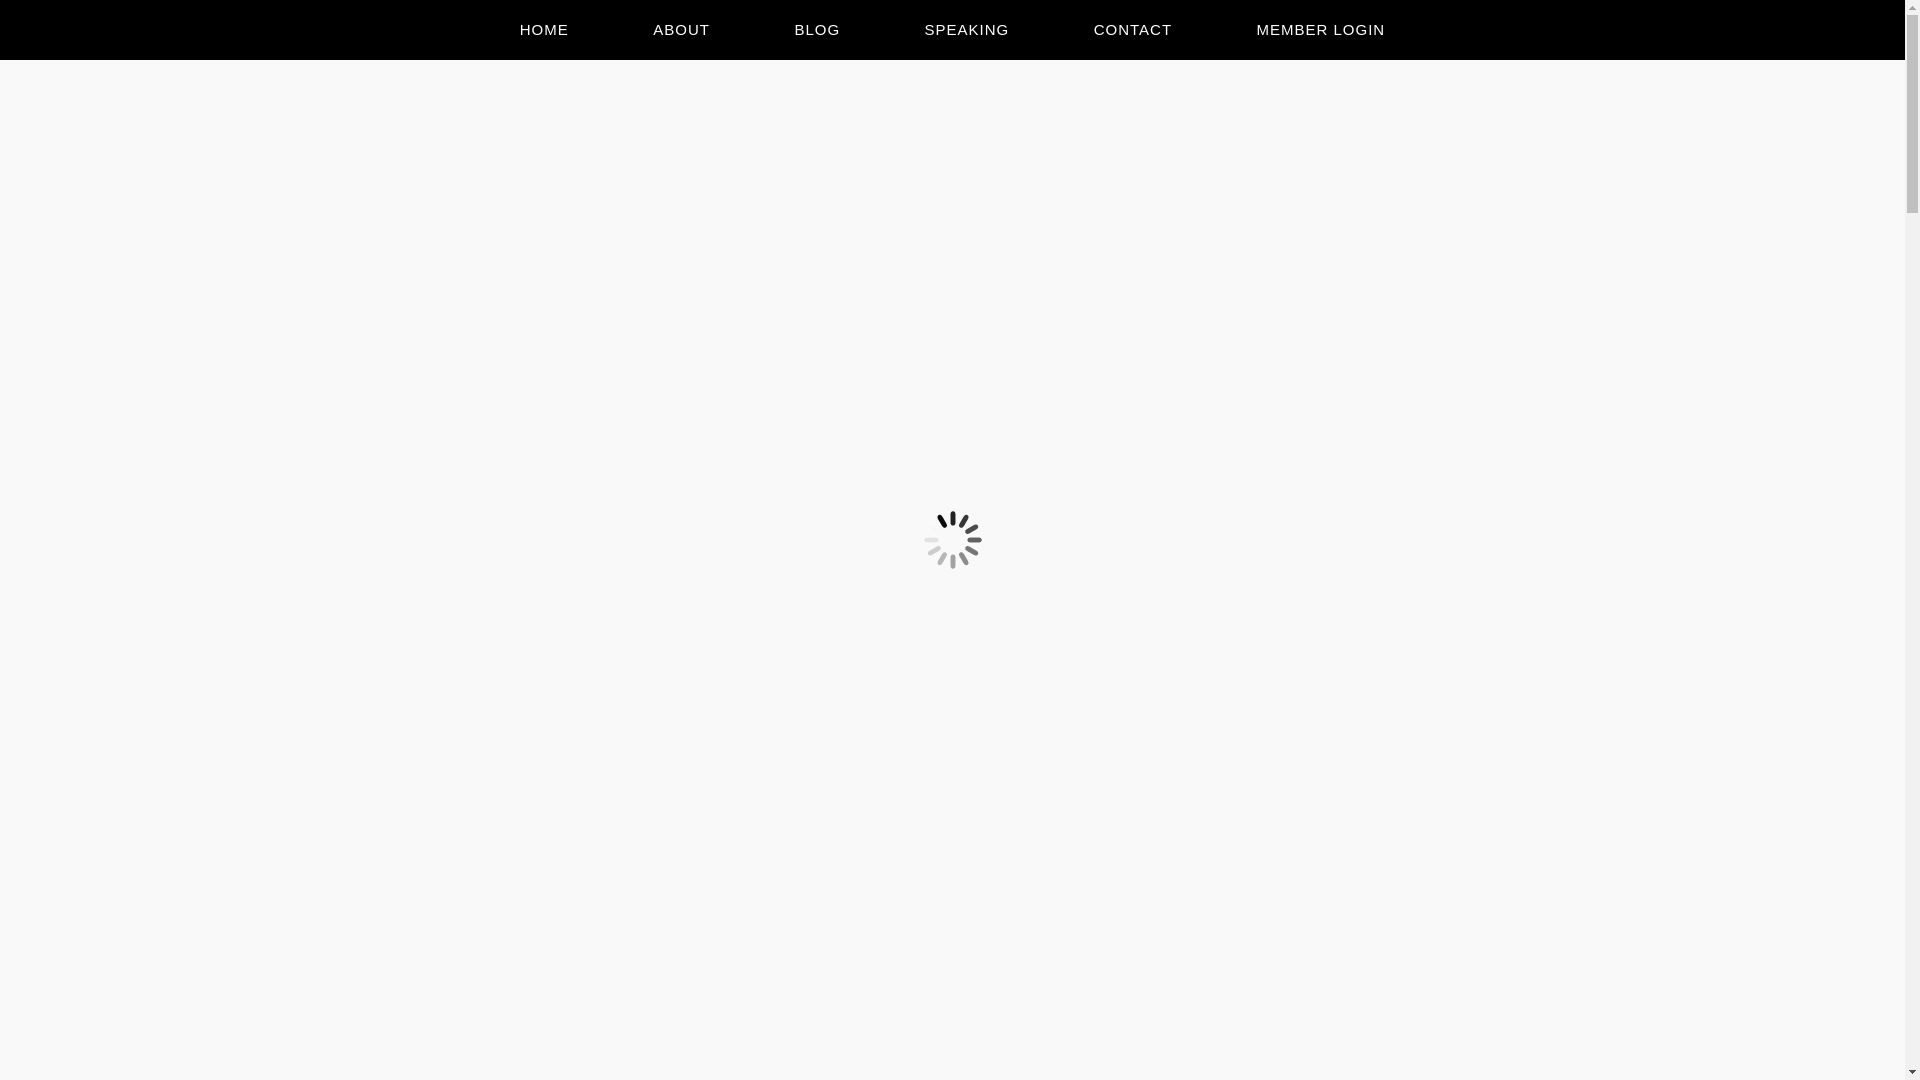 The width and height of the screenshot is (1920, 1080). What do you see at coordinates (1322, 30) in the screenshot?
I see `MEMBER LOGIN` at bounding box center [1322, 30].